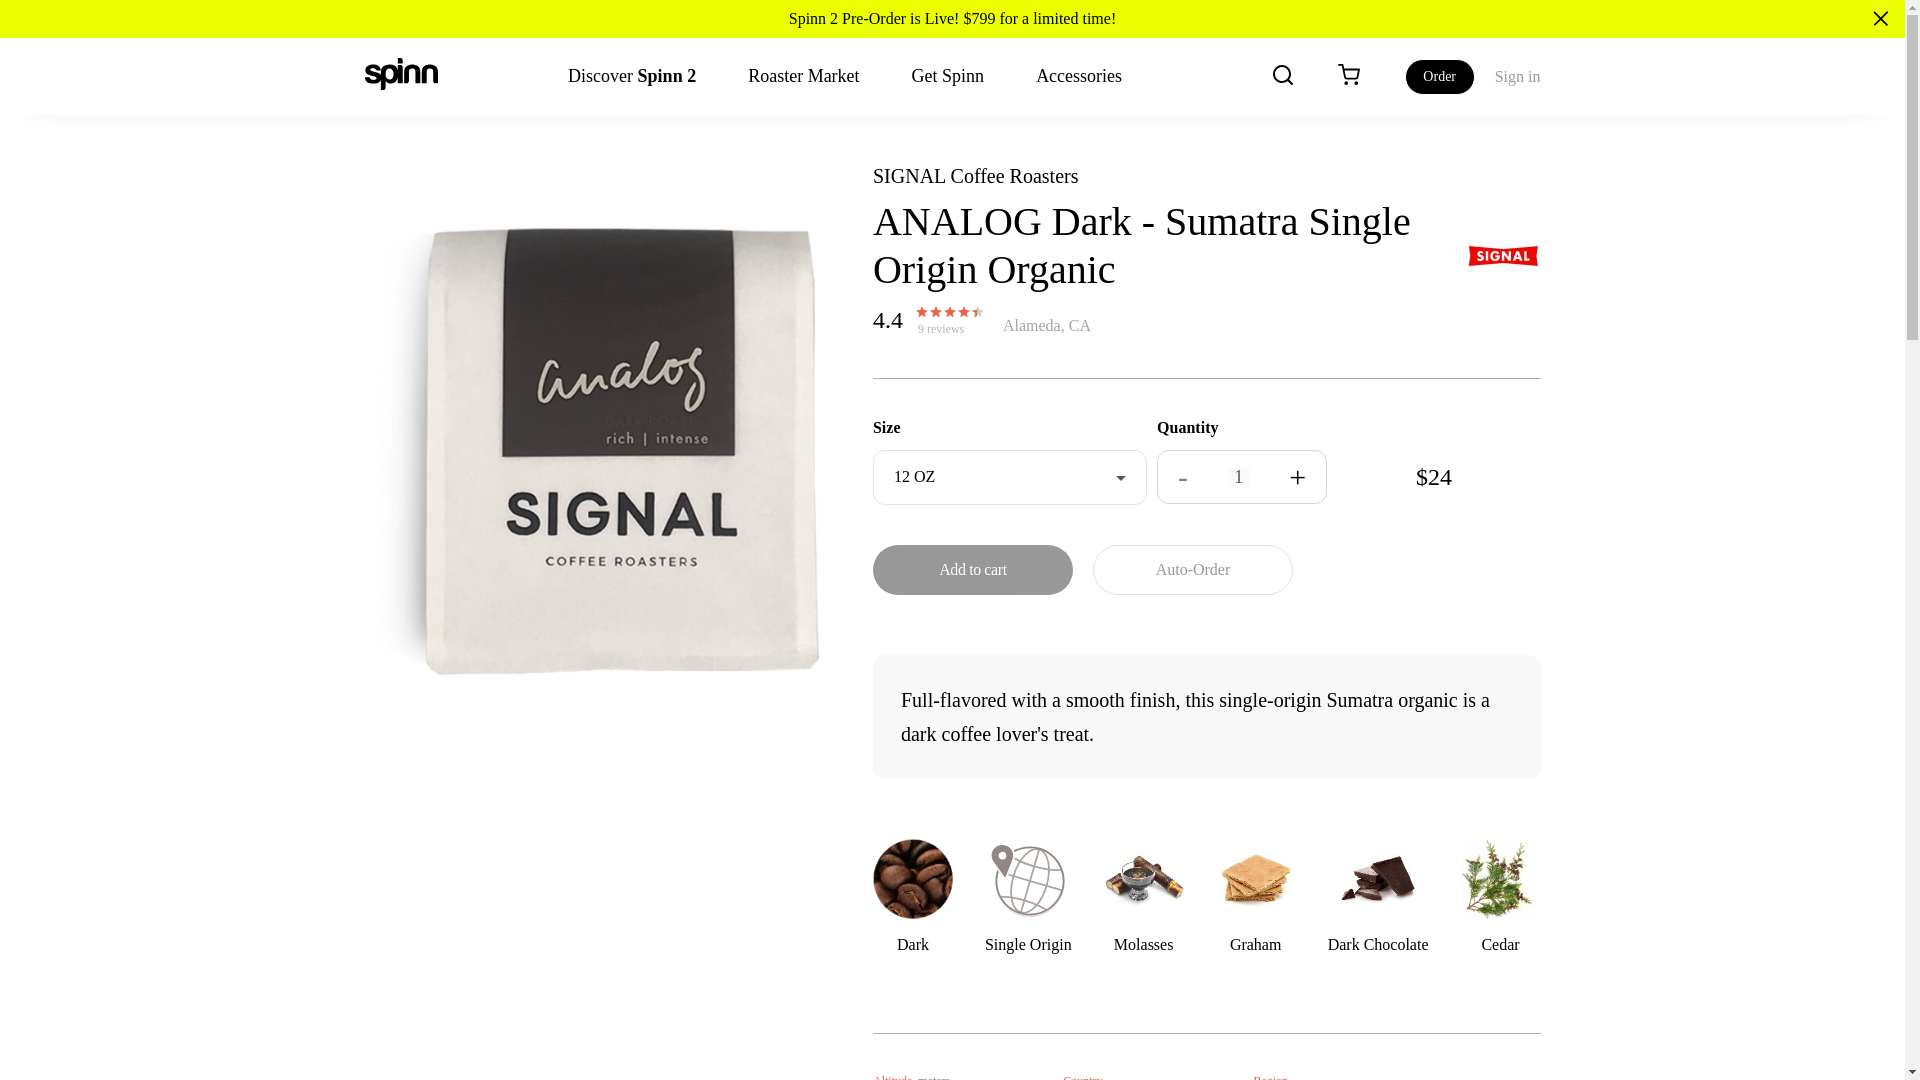 The image size is (1920, 1080). I want to click on Accessories, so click(1078, 76).